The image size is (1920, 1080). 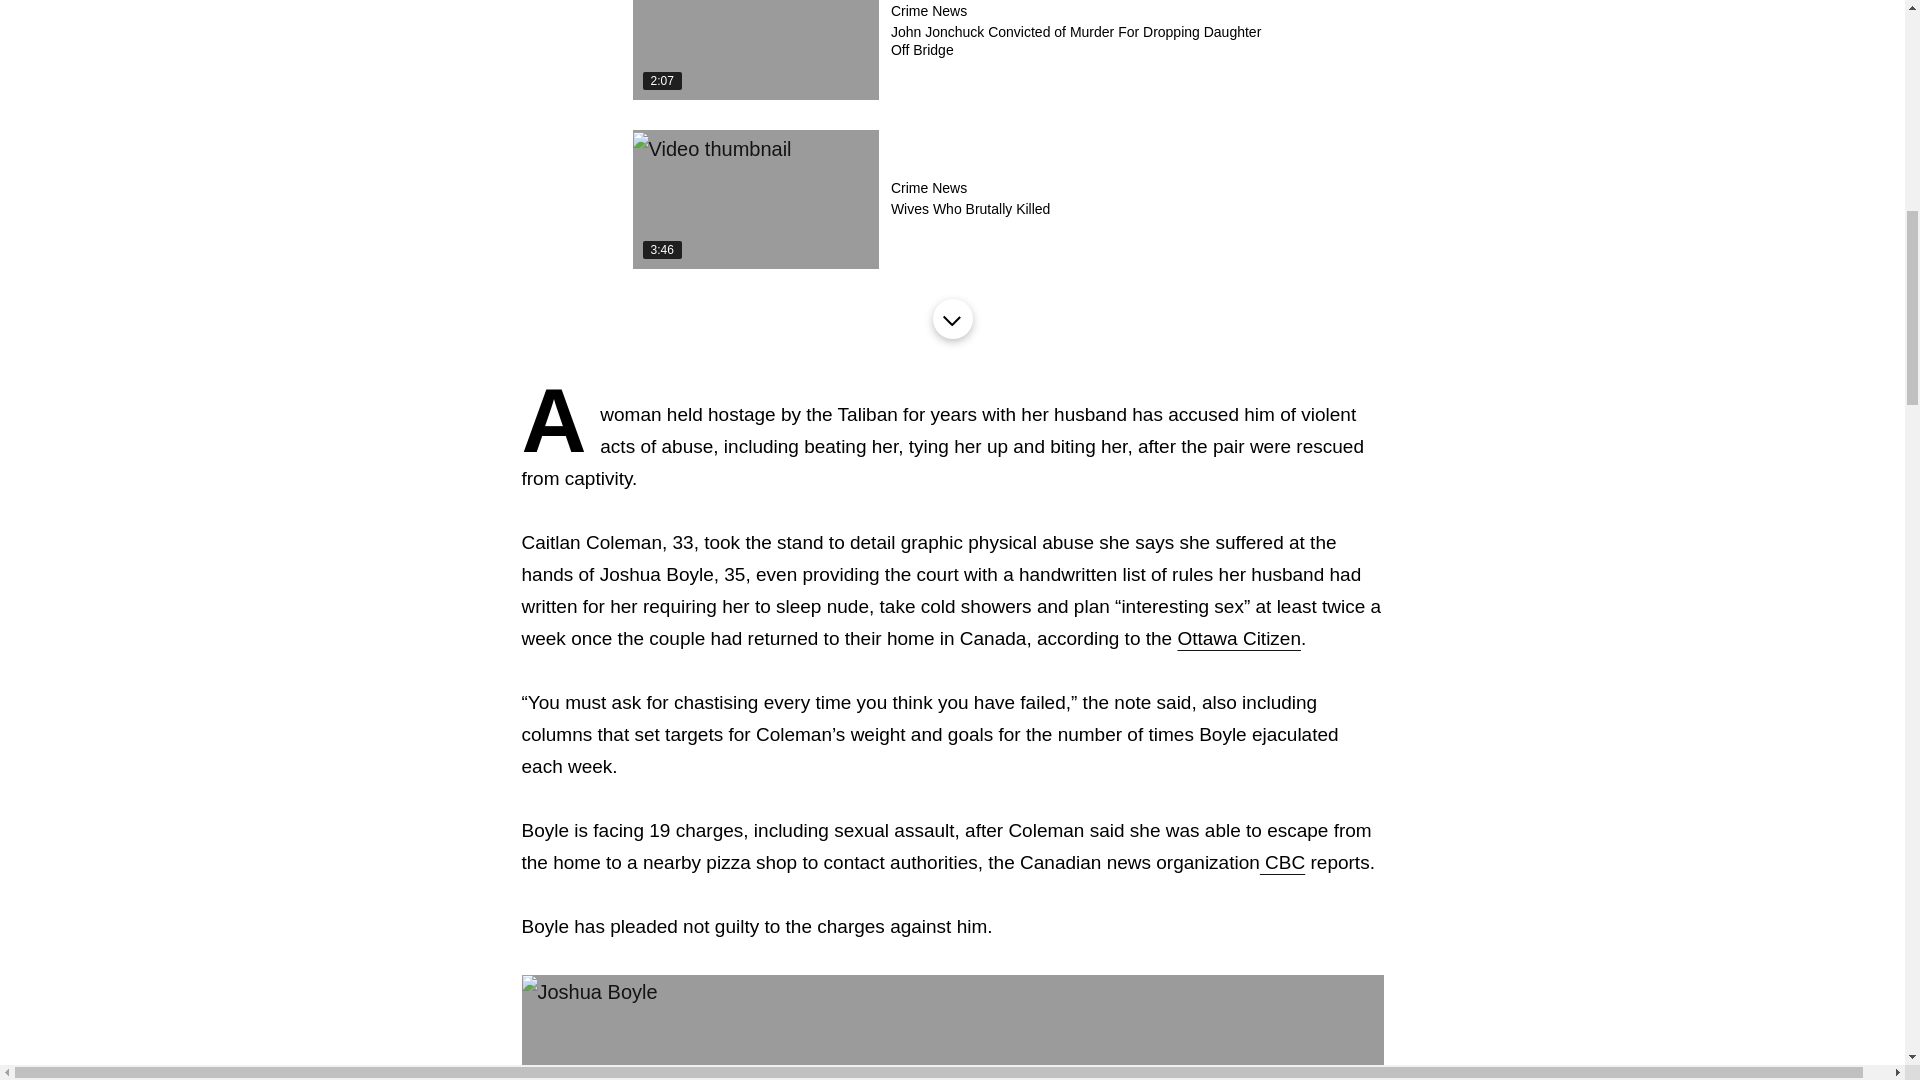 I want to click on CBC, so click(x=1282, y=862).